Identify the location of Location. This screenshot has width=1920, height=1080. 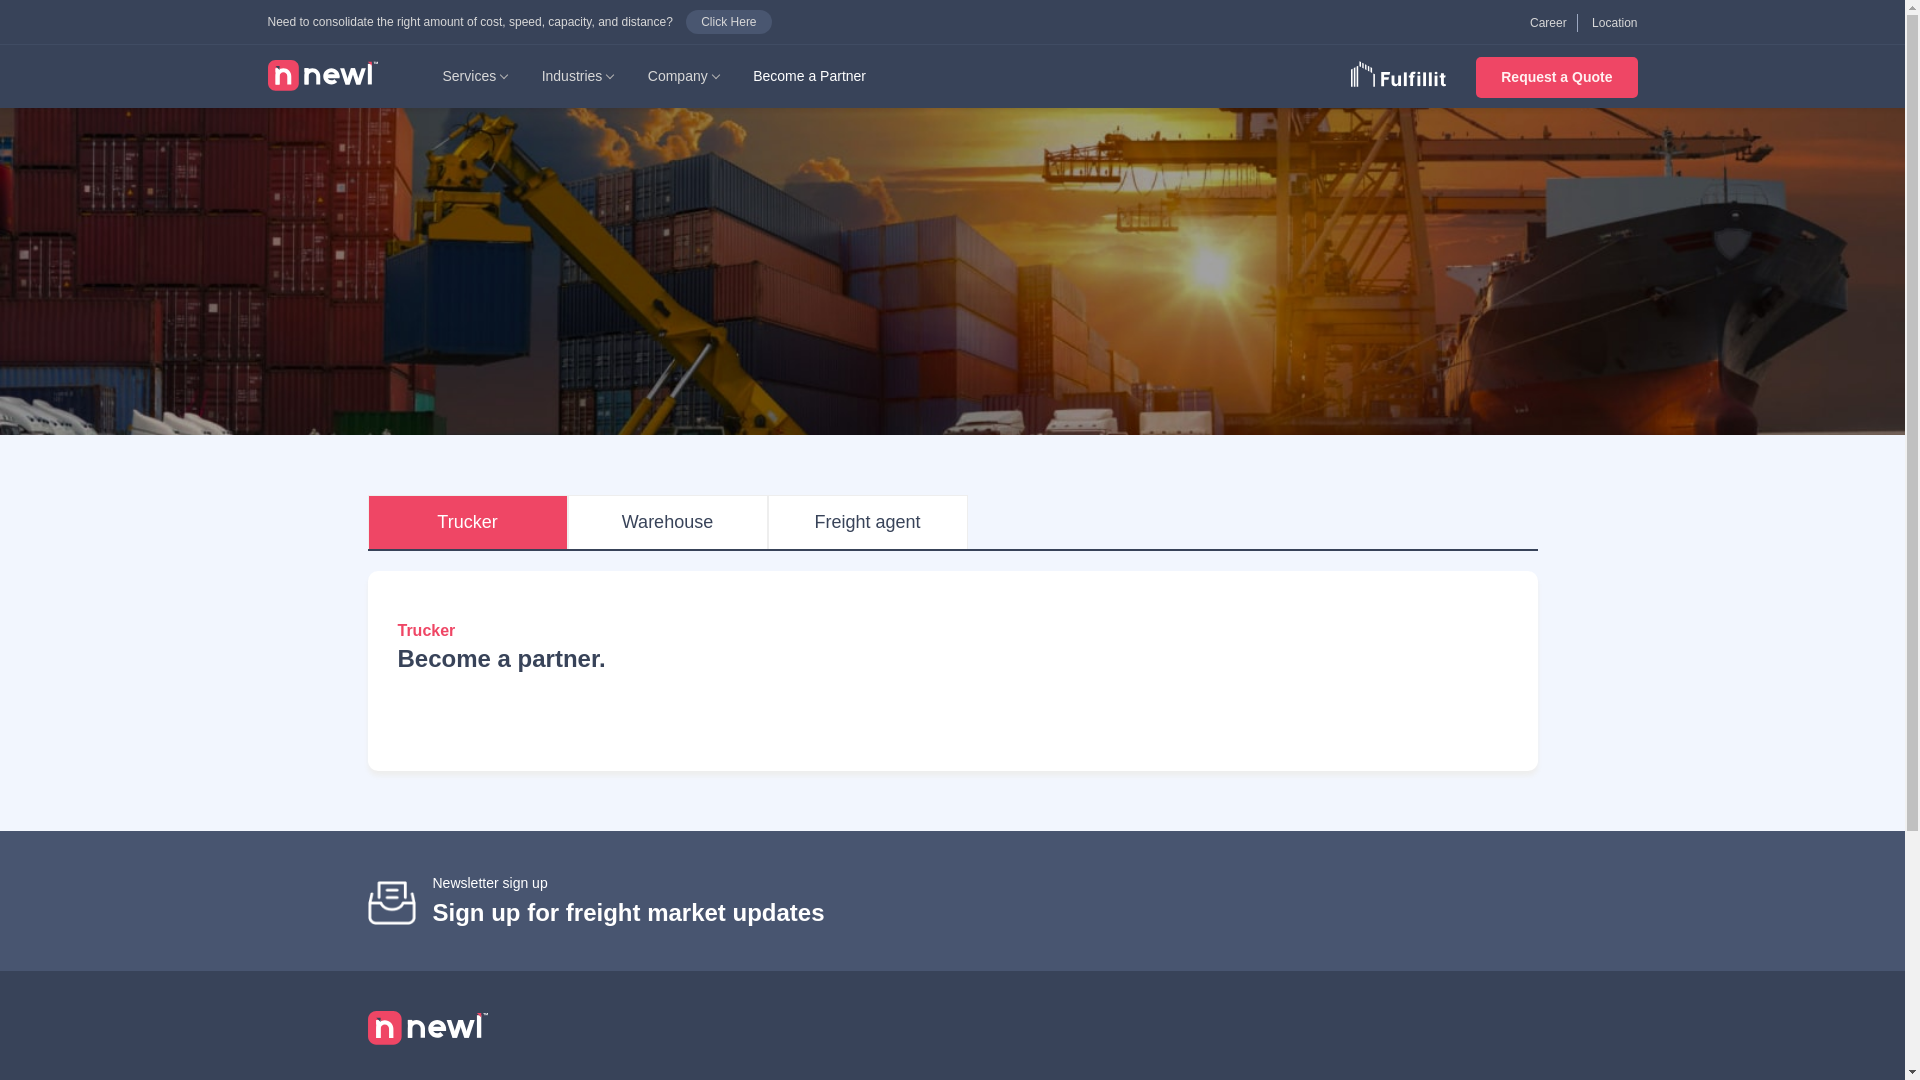
(1614, 23).